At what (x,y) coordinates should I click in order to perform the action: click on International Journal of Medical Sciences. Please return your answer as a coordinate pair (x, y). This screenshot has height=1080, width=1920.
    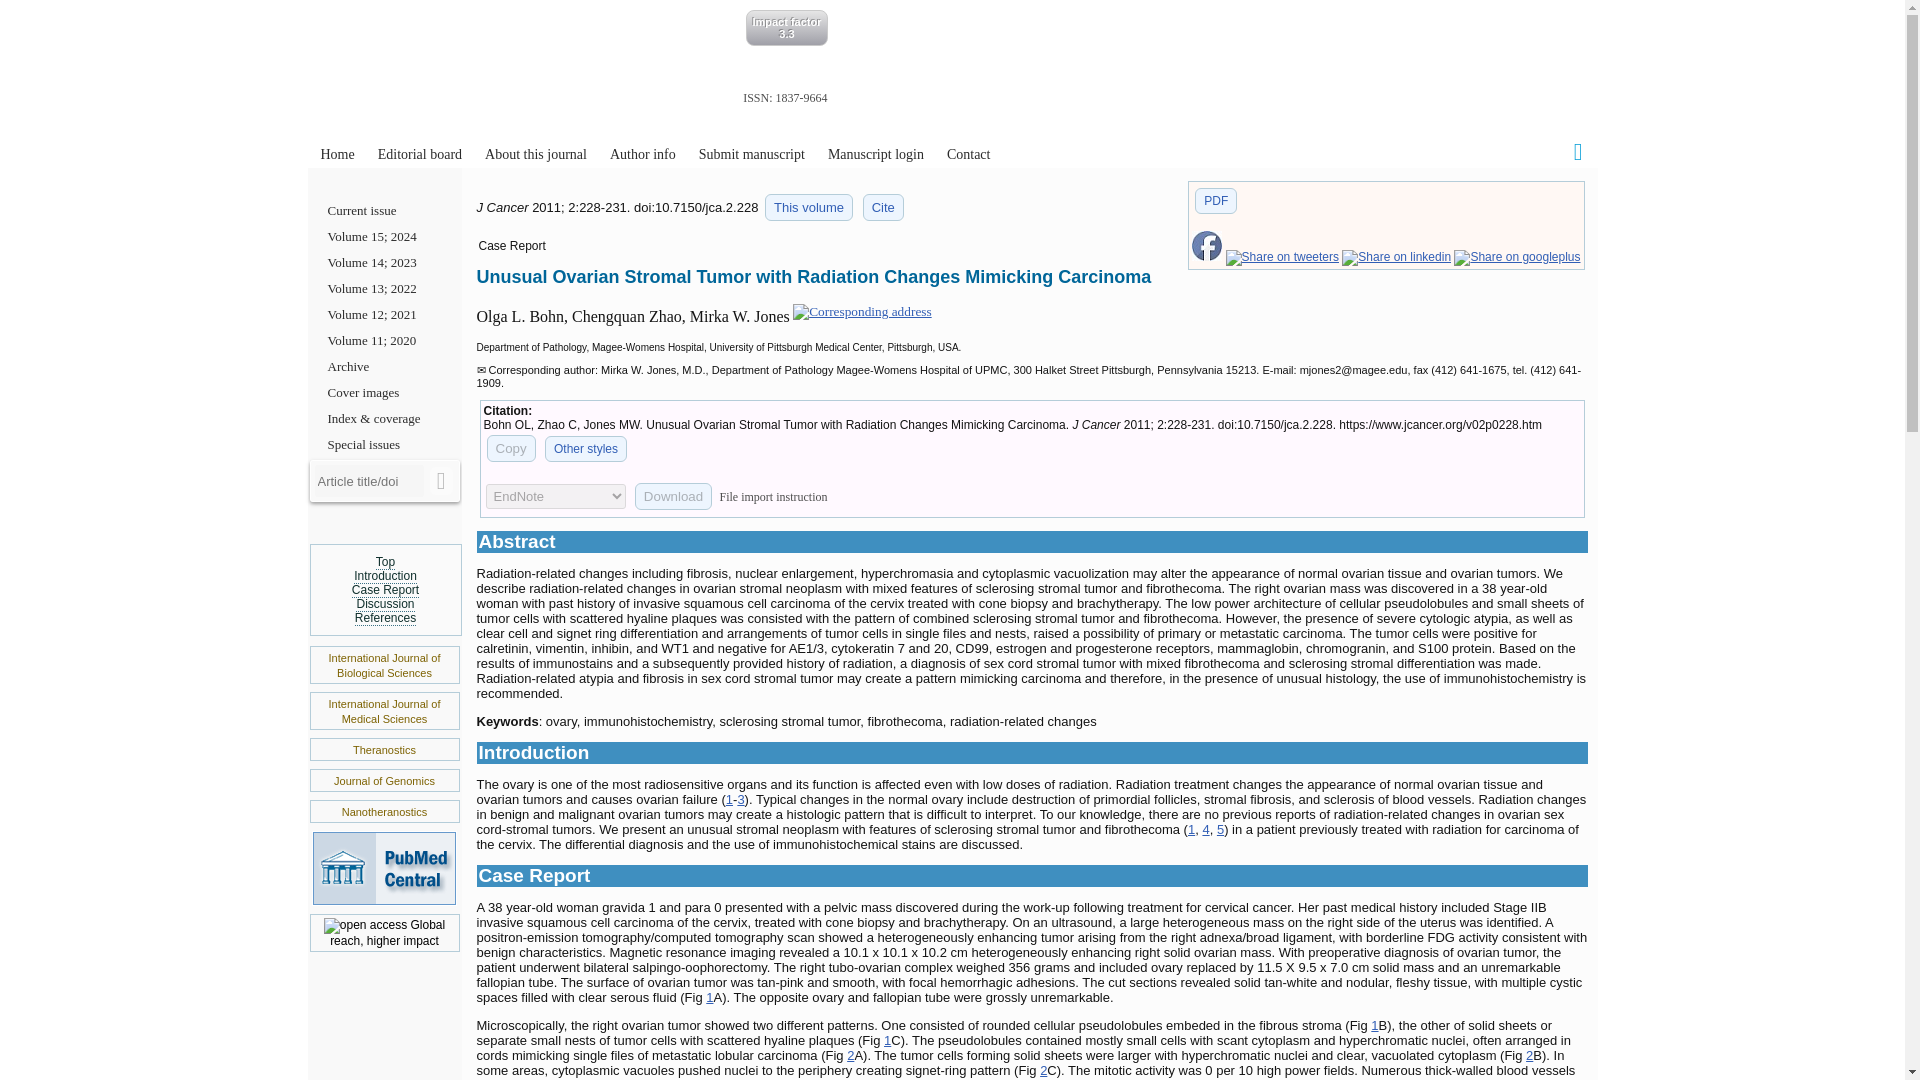
    Looking at the image, I should click on (384, 710).